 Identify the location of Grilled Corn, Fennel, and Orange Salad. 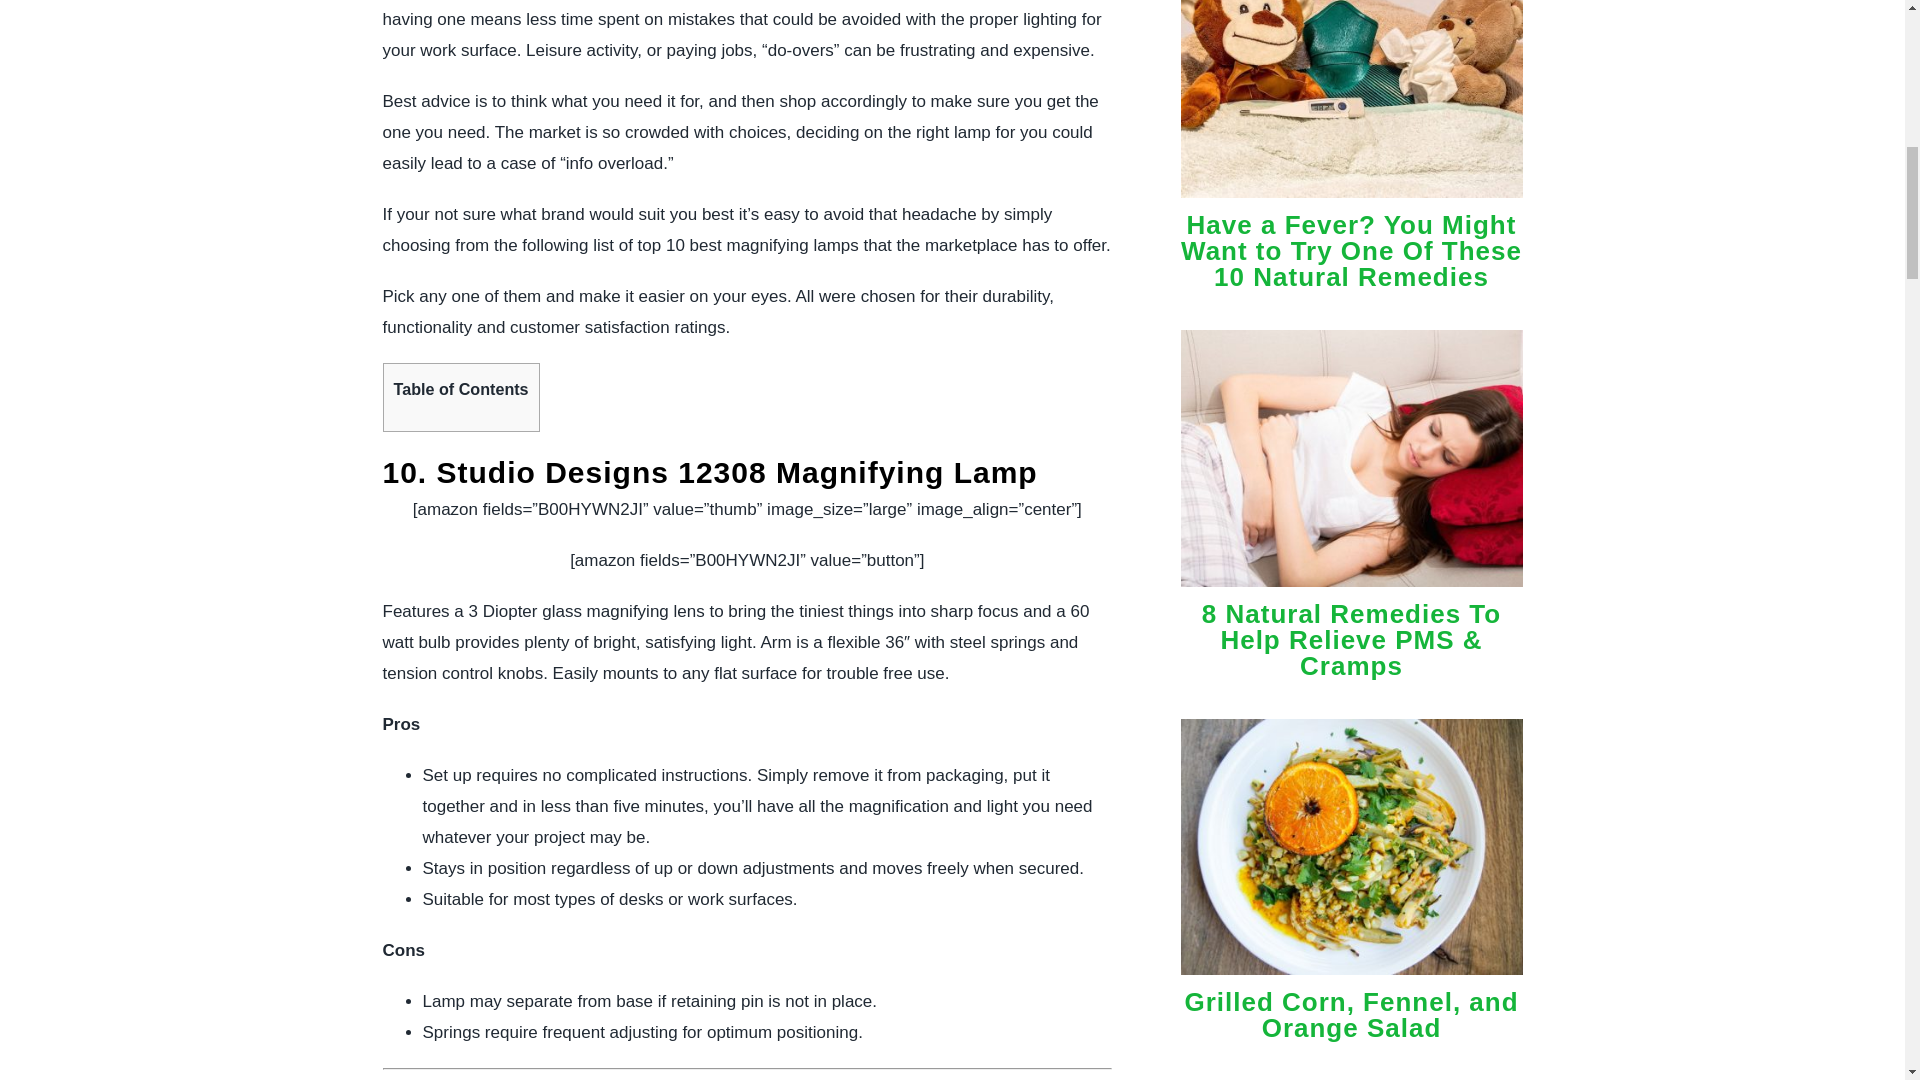
(1351, 979).